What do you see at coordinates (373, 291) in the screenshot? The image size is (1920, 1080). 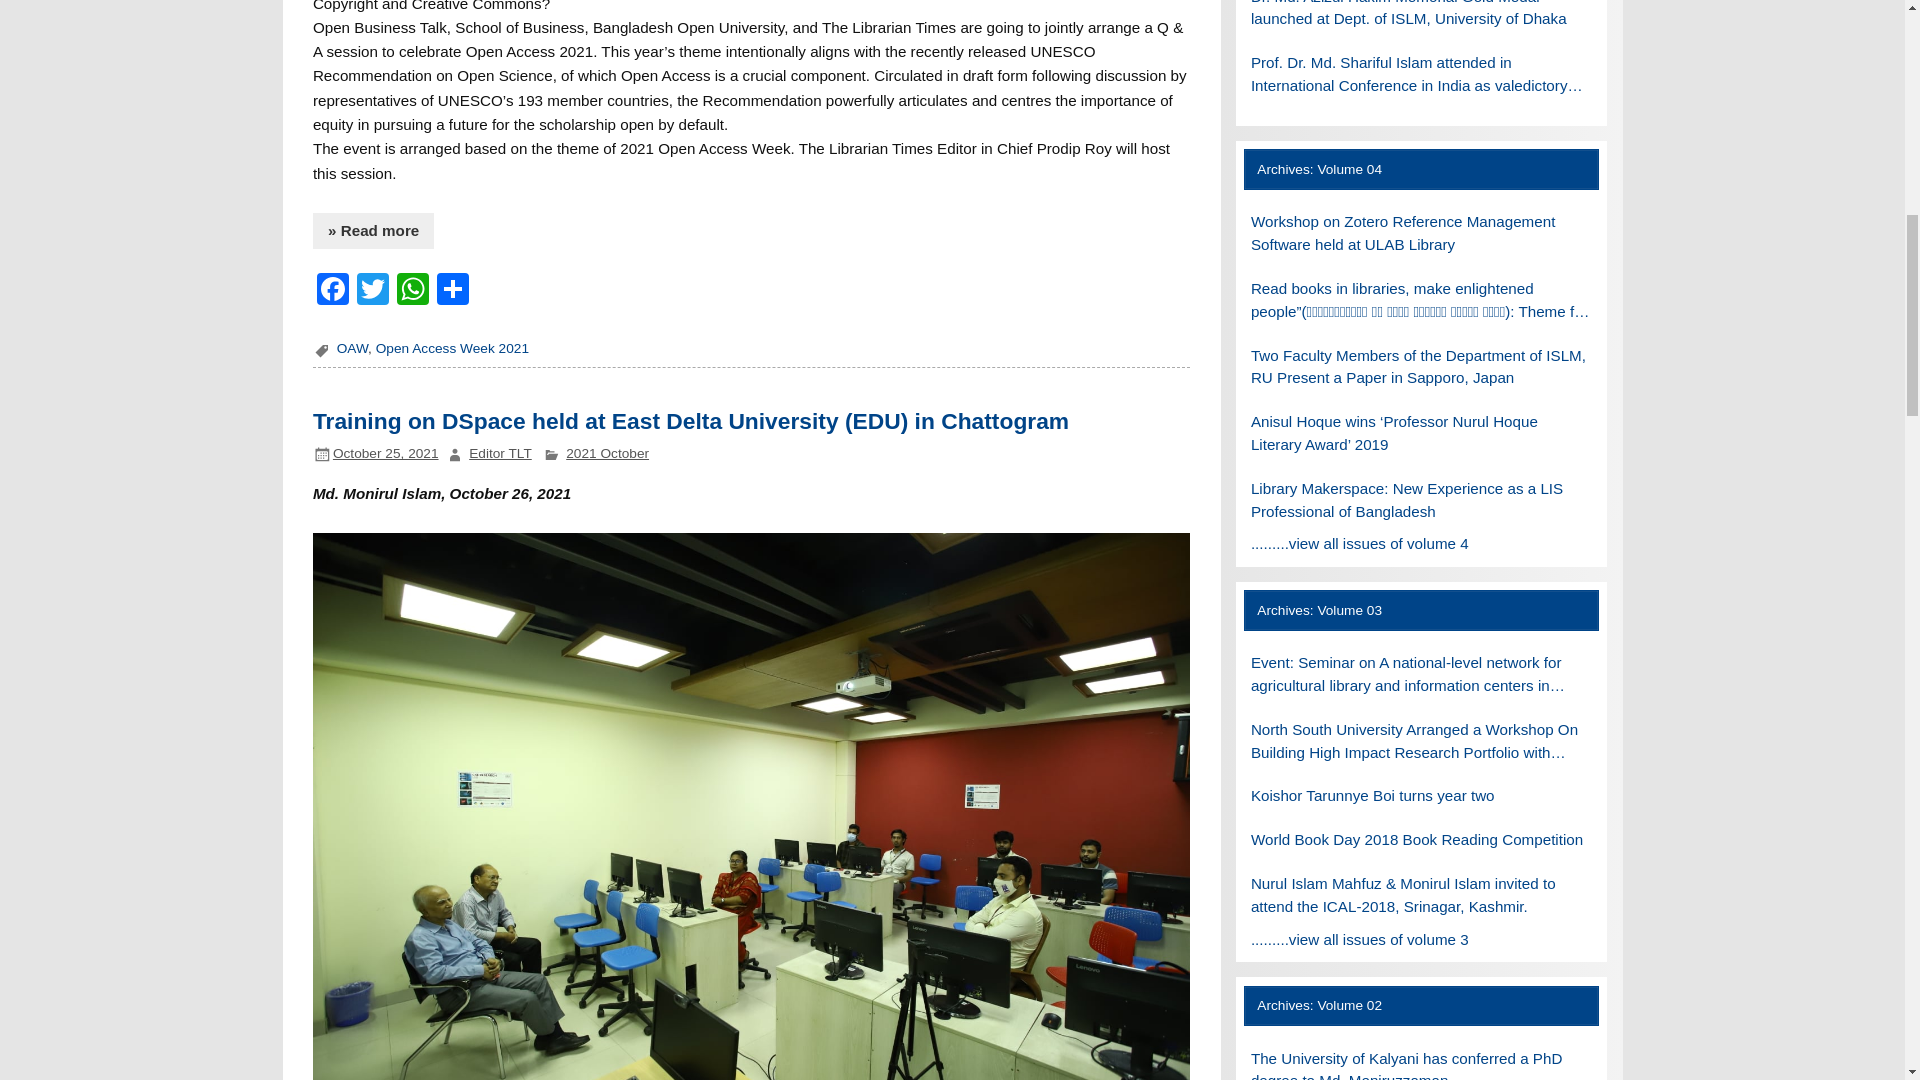 I see `Twitter` at bounding box center [373, 291].